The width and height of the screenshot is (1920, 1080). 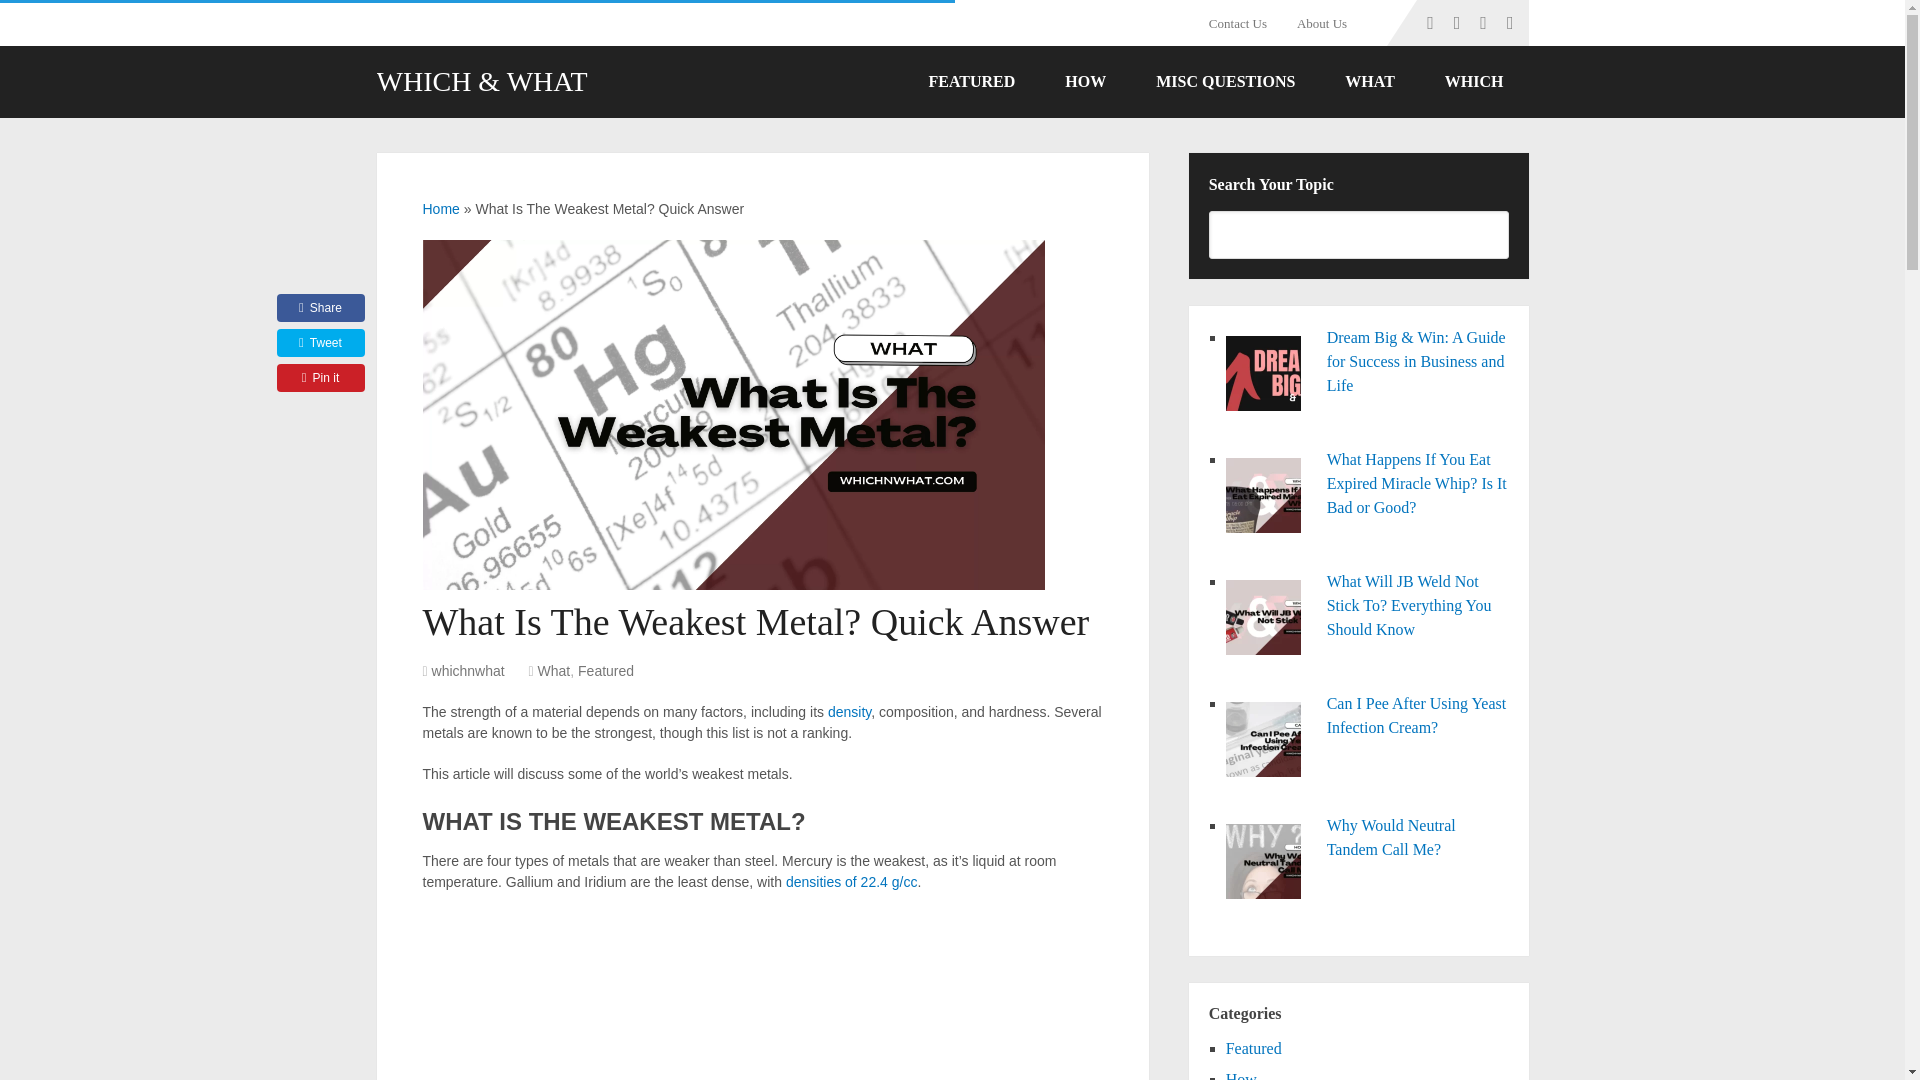 What do you see at coordinates (554, 671) in the screenshot?
I see `View all posts in What` at bounding box center [554, 671].